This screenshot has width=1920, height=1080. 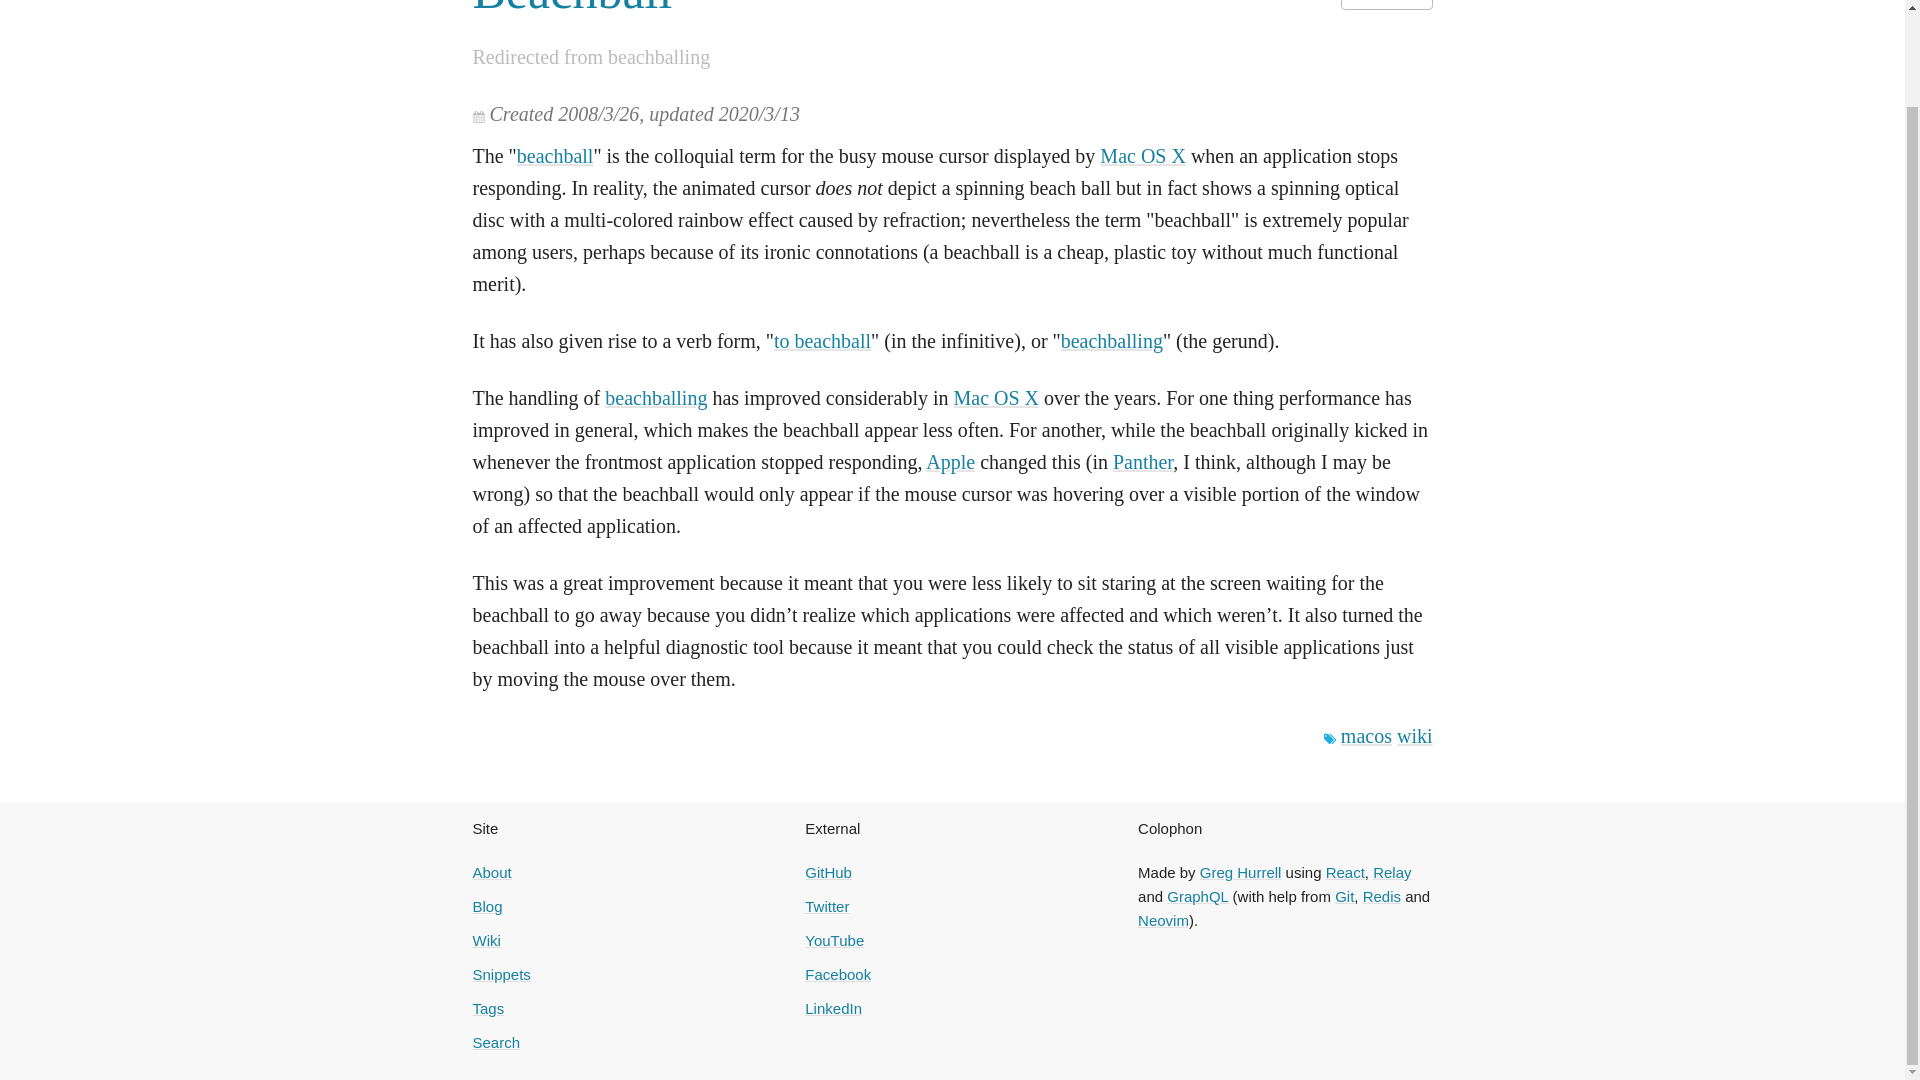 What do you see at coordinates (826, 906) in the screenshot?
I see `Twitter` at bounding box center [826, 906].